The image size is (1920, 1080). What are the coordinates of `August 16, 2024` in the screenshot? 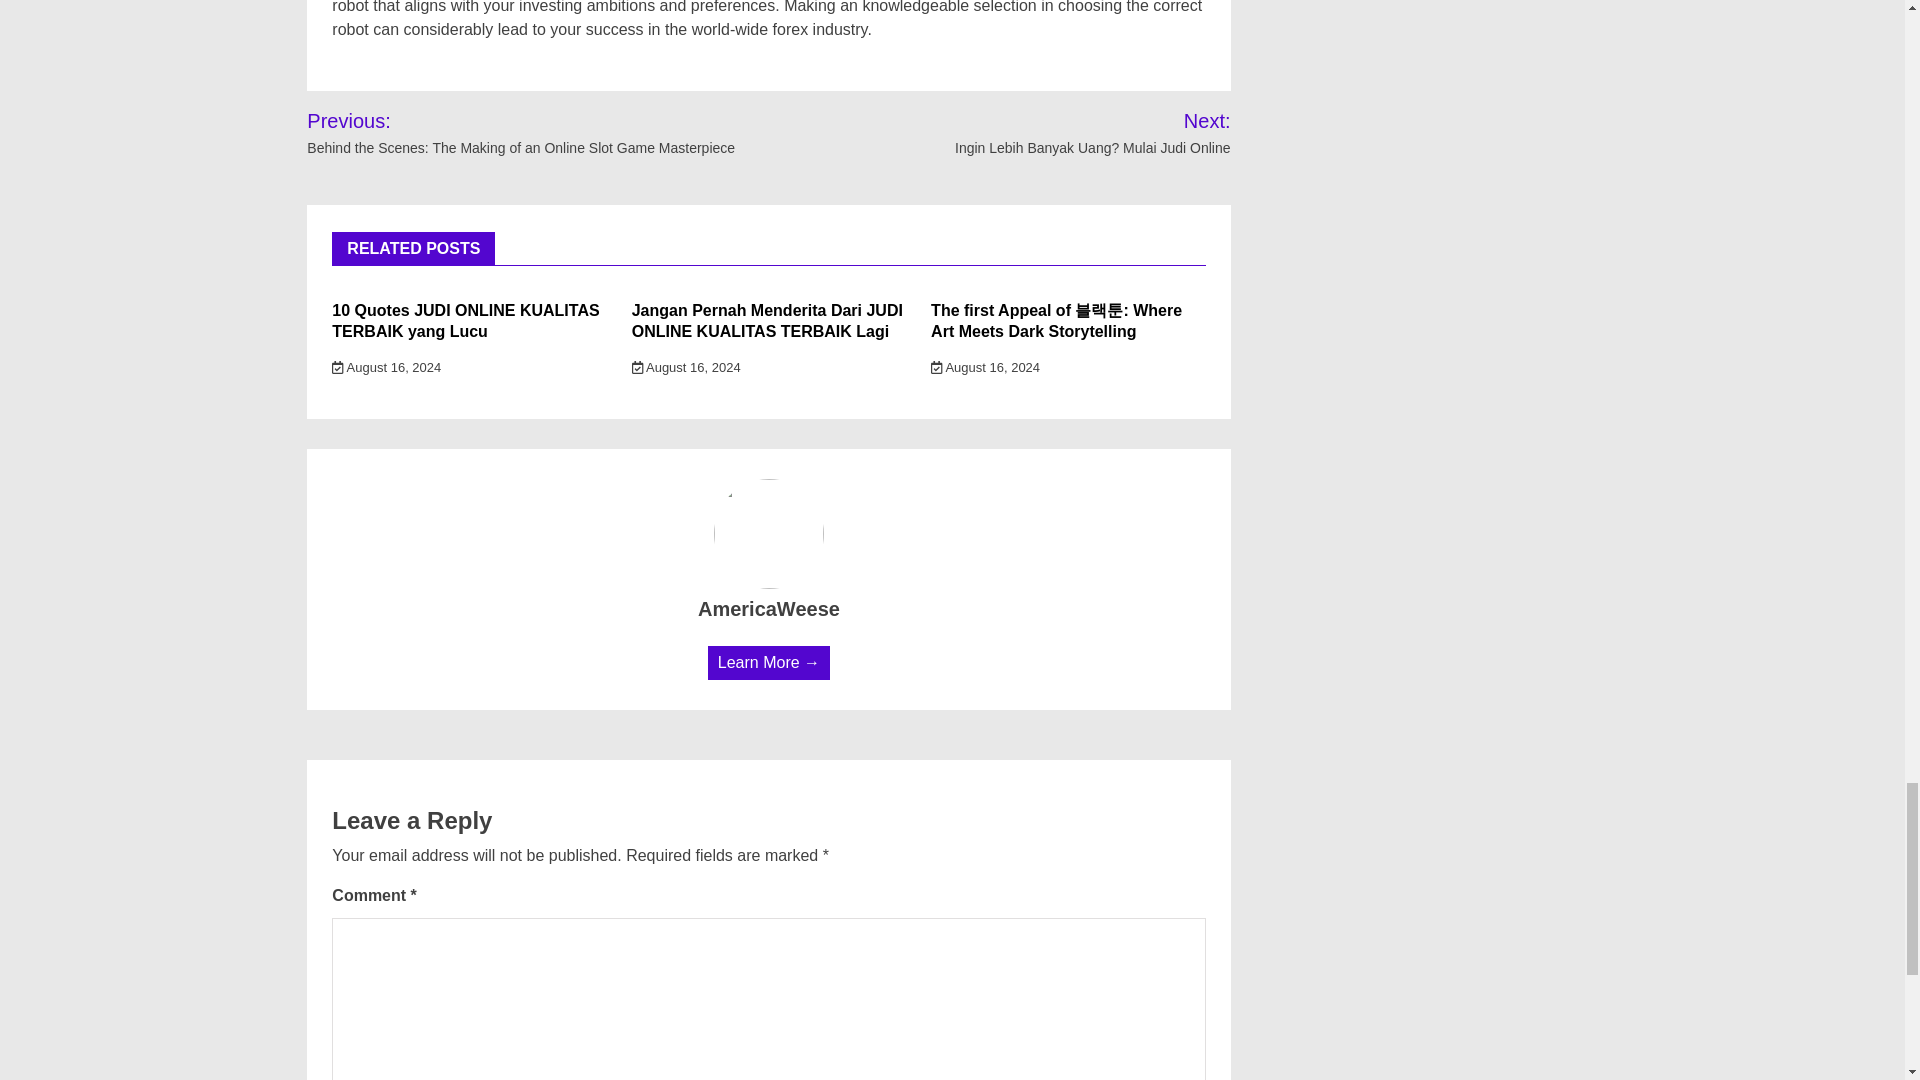 It's located at (986, 366).